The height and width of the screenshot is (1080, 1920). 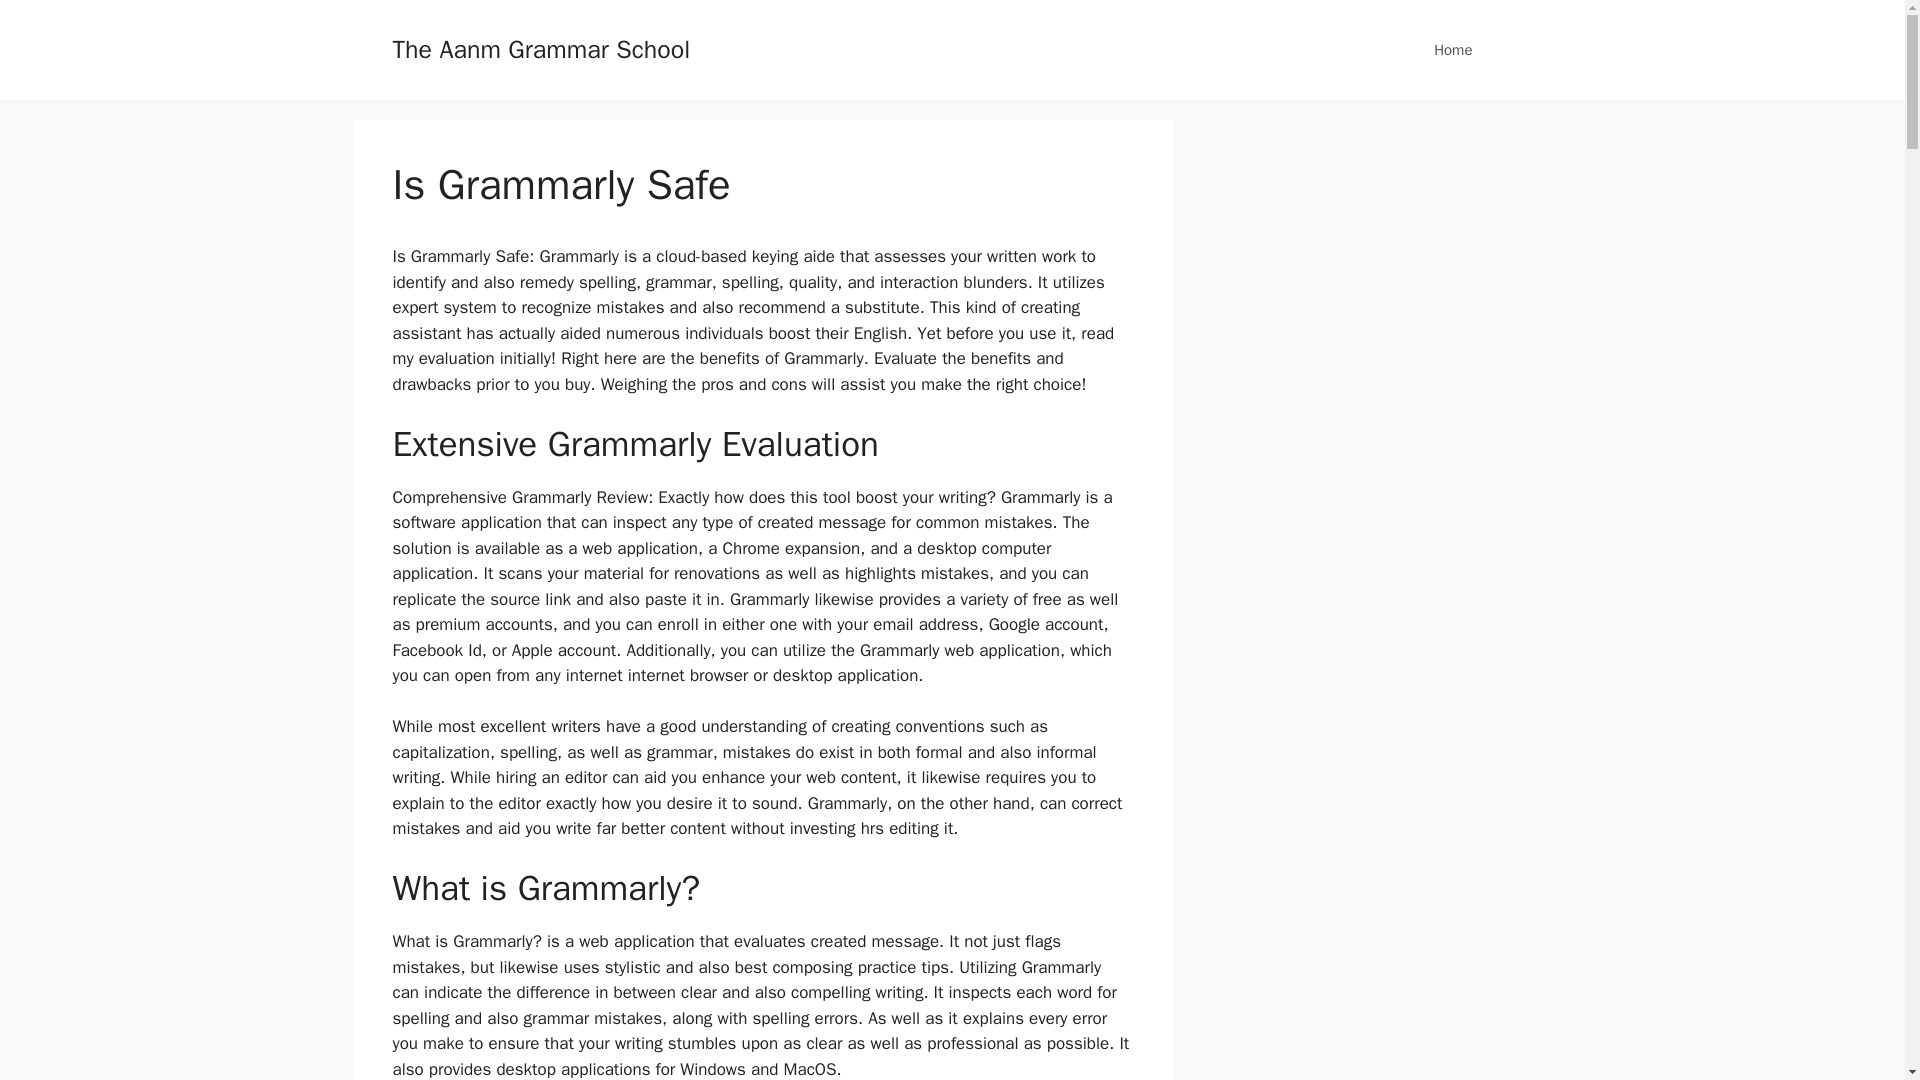 What do you see at coordinates (1452, 50) in the screenshot?
I see `Home` at bounding box center [1452, 50].